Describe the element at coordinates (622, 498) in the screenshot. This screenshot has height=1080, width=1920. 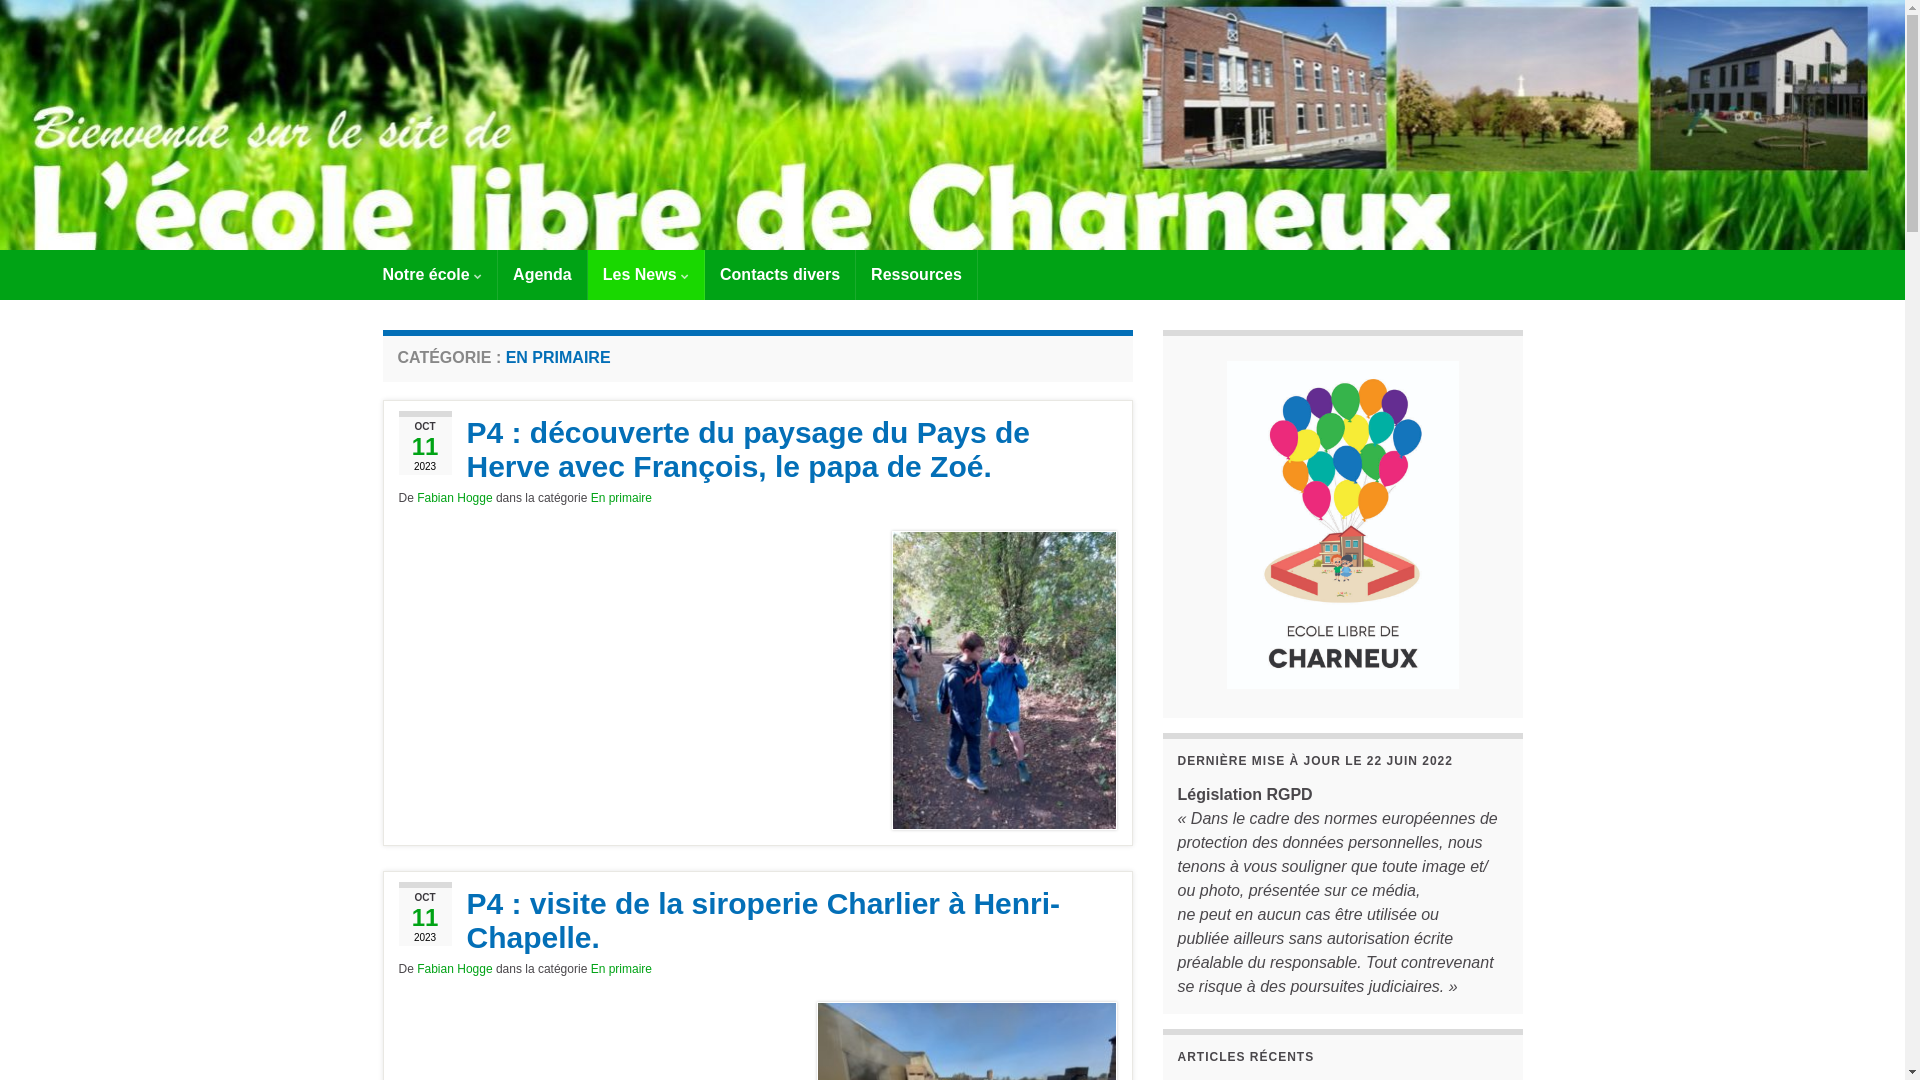
I see `En primaire` at that location.